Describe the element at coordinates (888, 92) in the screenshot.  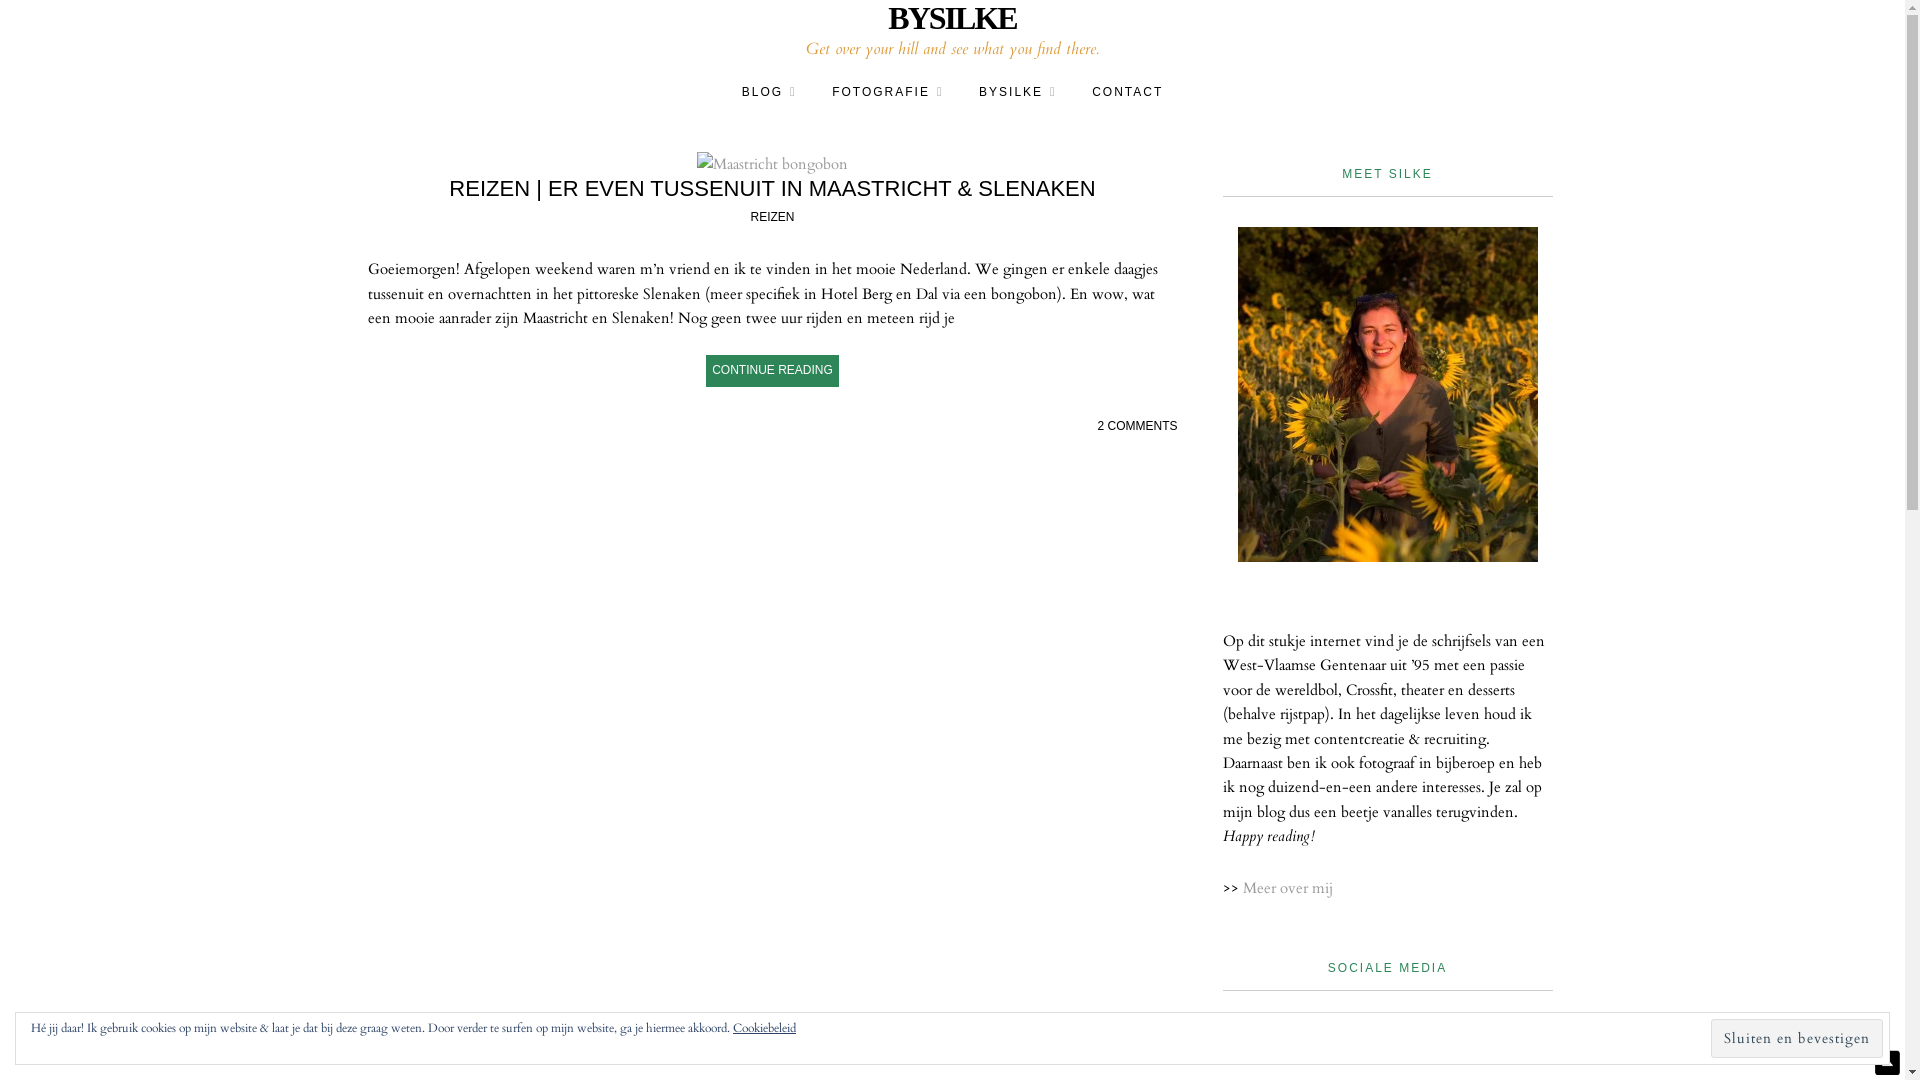
I see `FOTOGRAFIE` at that location.